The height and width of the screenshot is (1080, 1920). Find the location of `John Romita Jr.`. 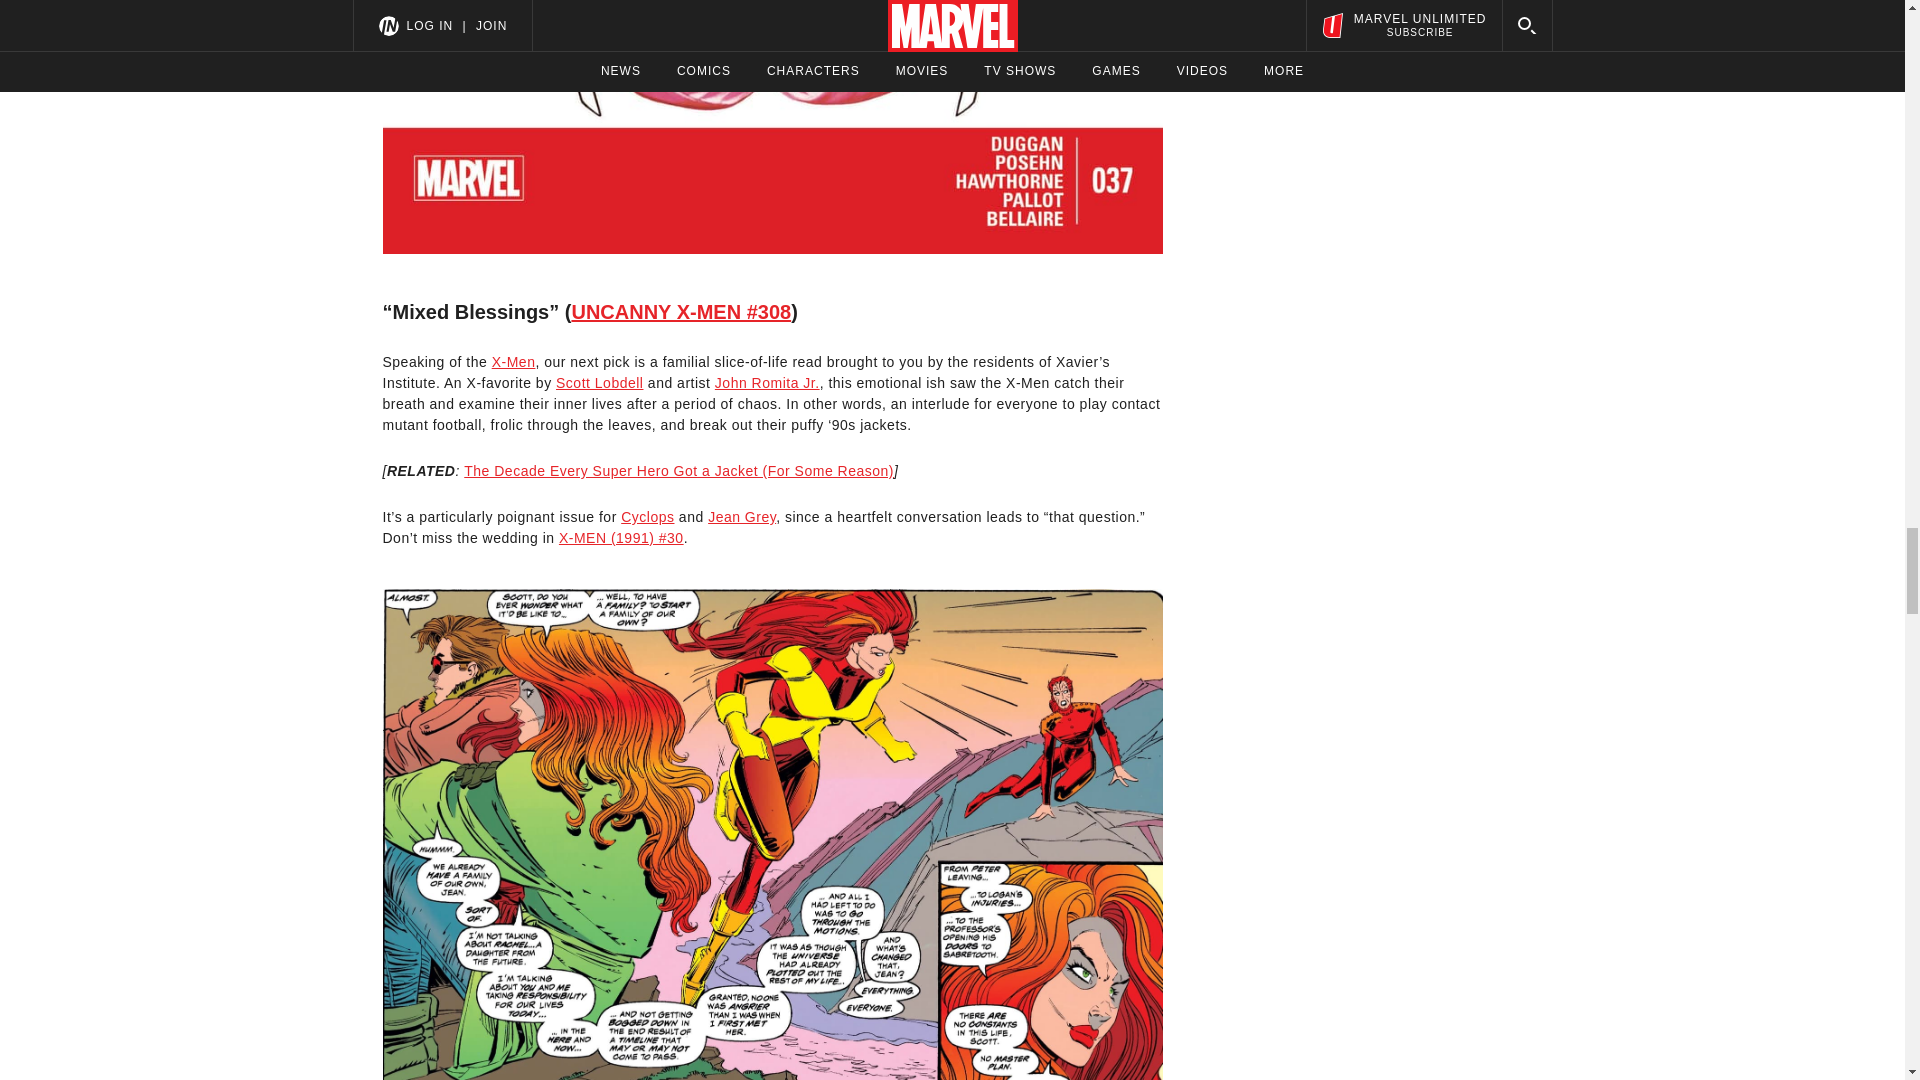

John Romita Jr. is located at coordinates (766, 382).